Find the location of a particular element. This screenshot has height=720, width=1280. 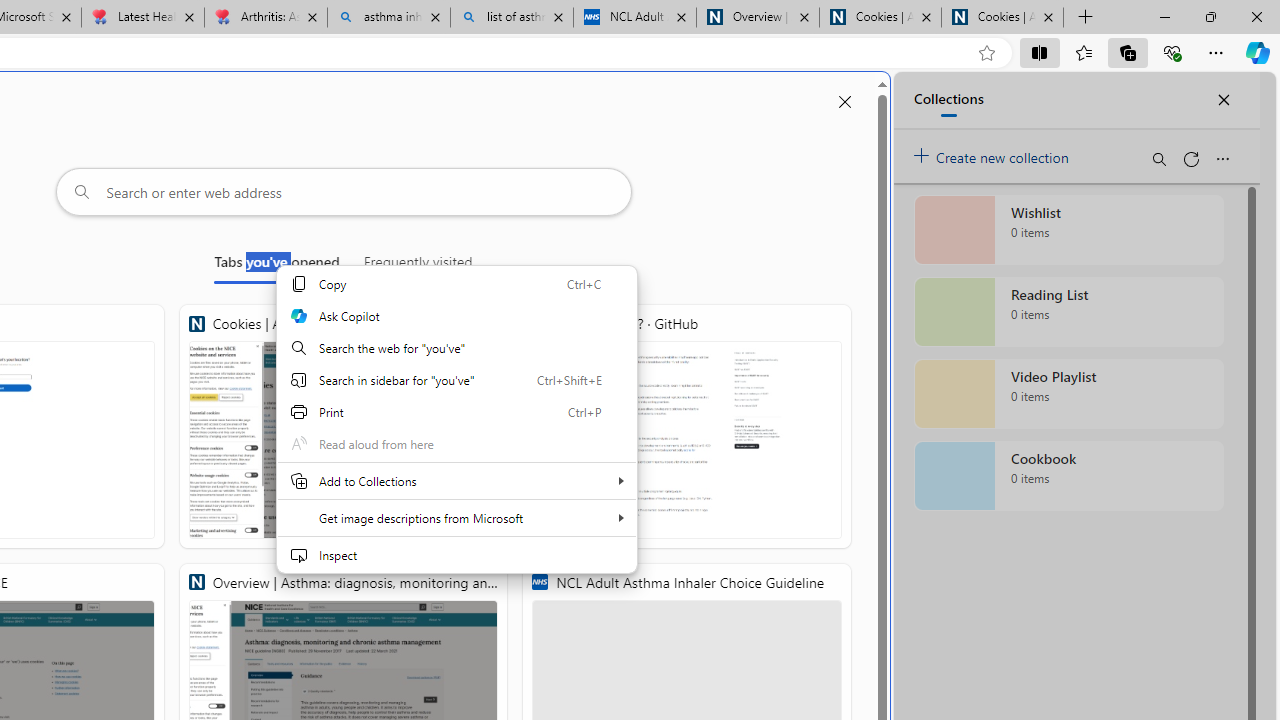

Tabs you've opened is located at coordinates (276, 266).